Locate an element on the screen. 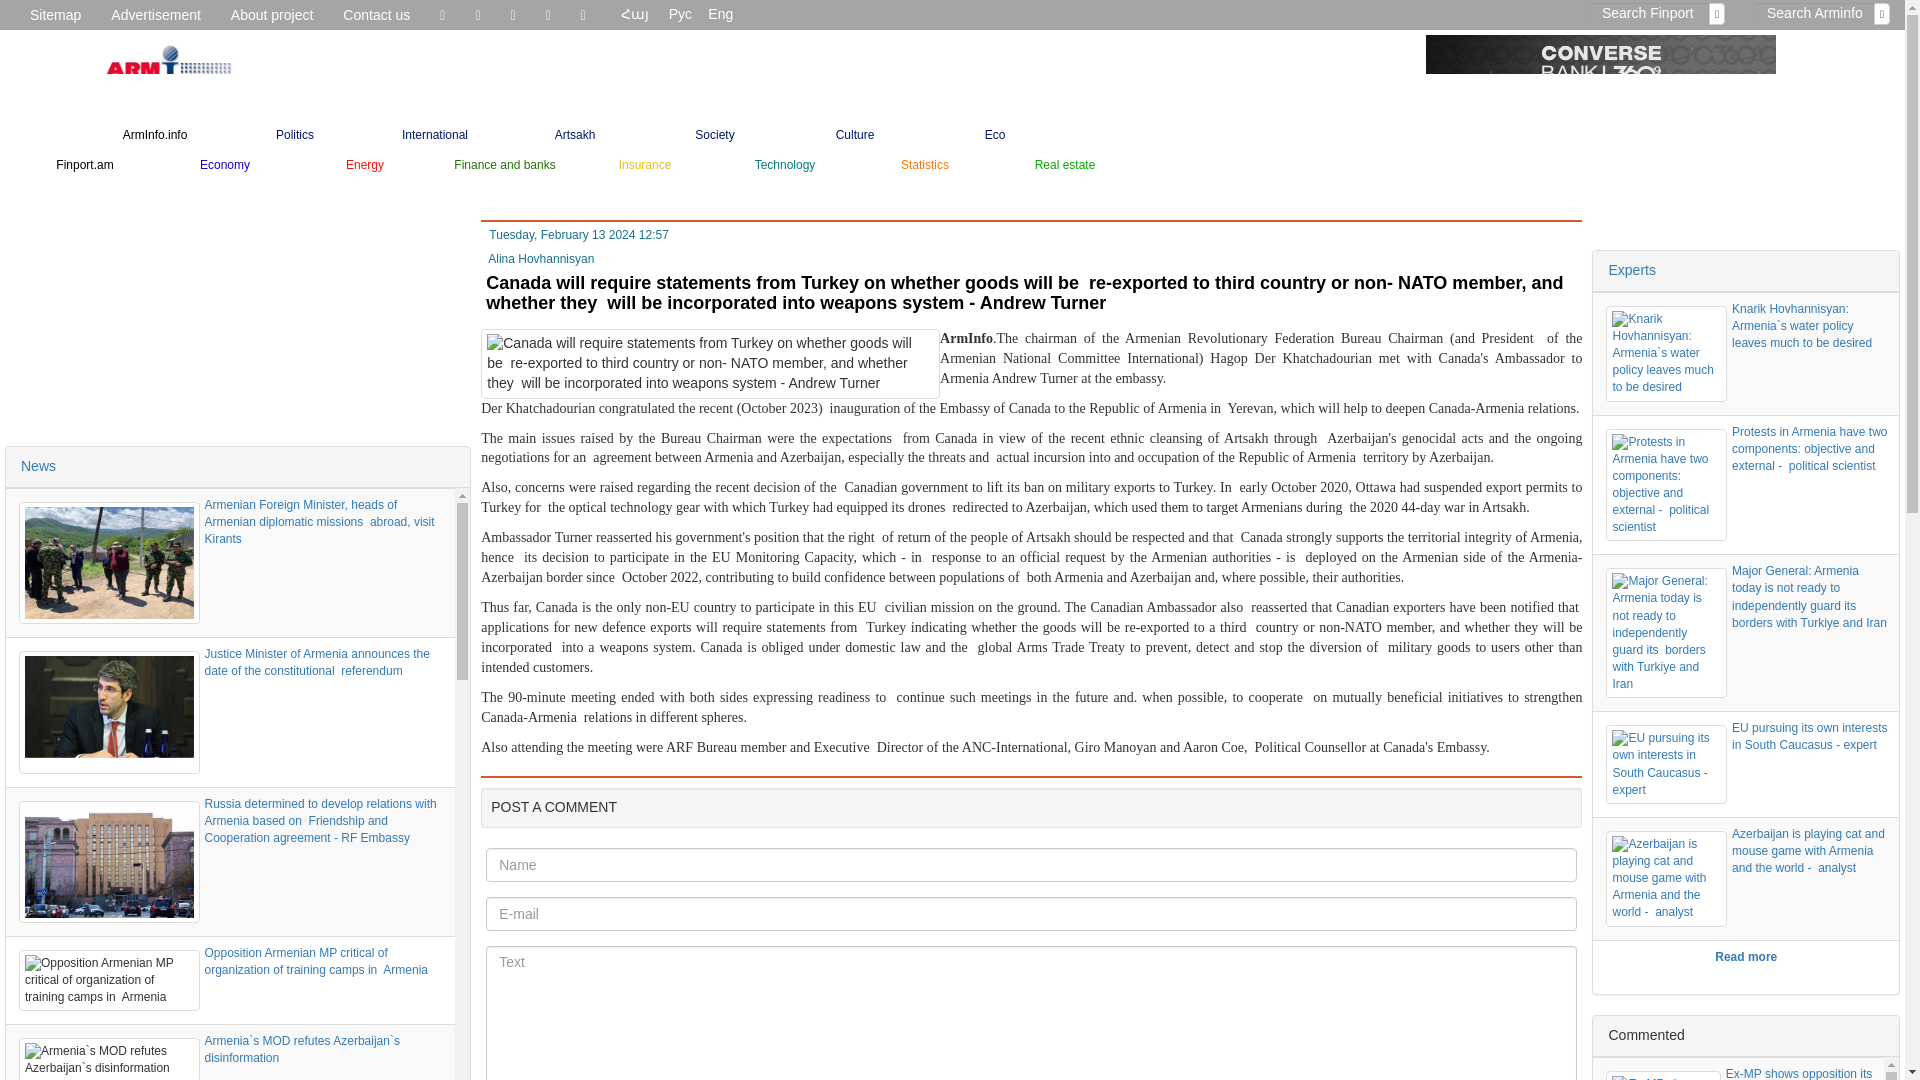  About project is located at coordinates (272, 15).